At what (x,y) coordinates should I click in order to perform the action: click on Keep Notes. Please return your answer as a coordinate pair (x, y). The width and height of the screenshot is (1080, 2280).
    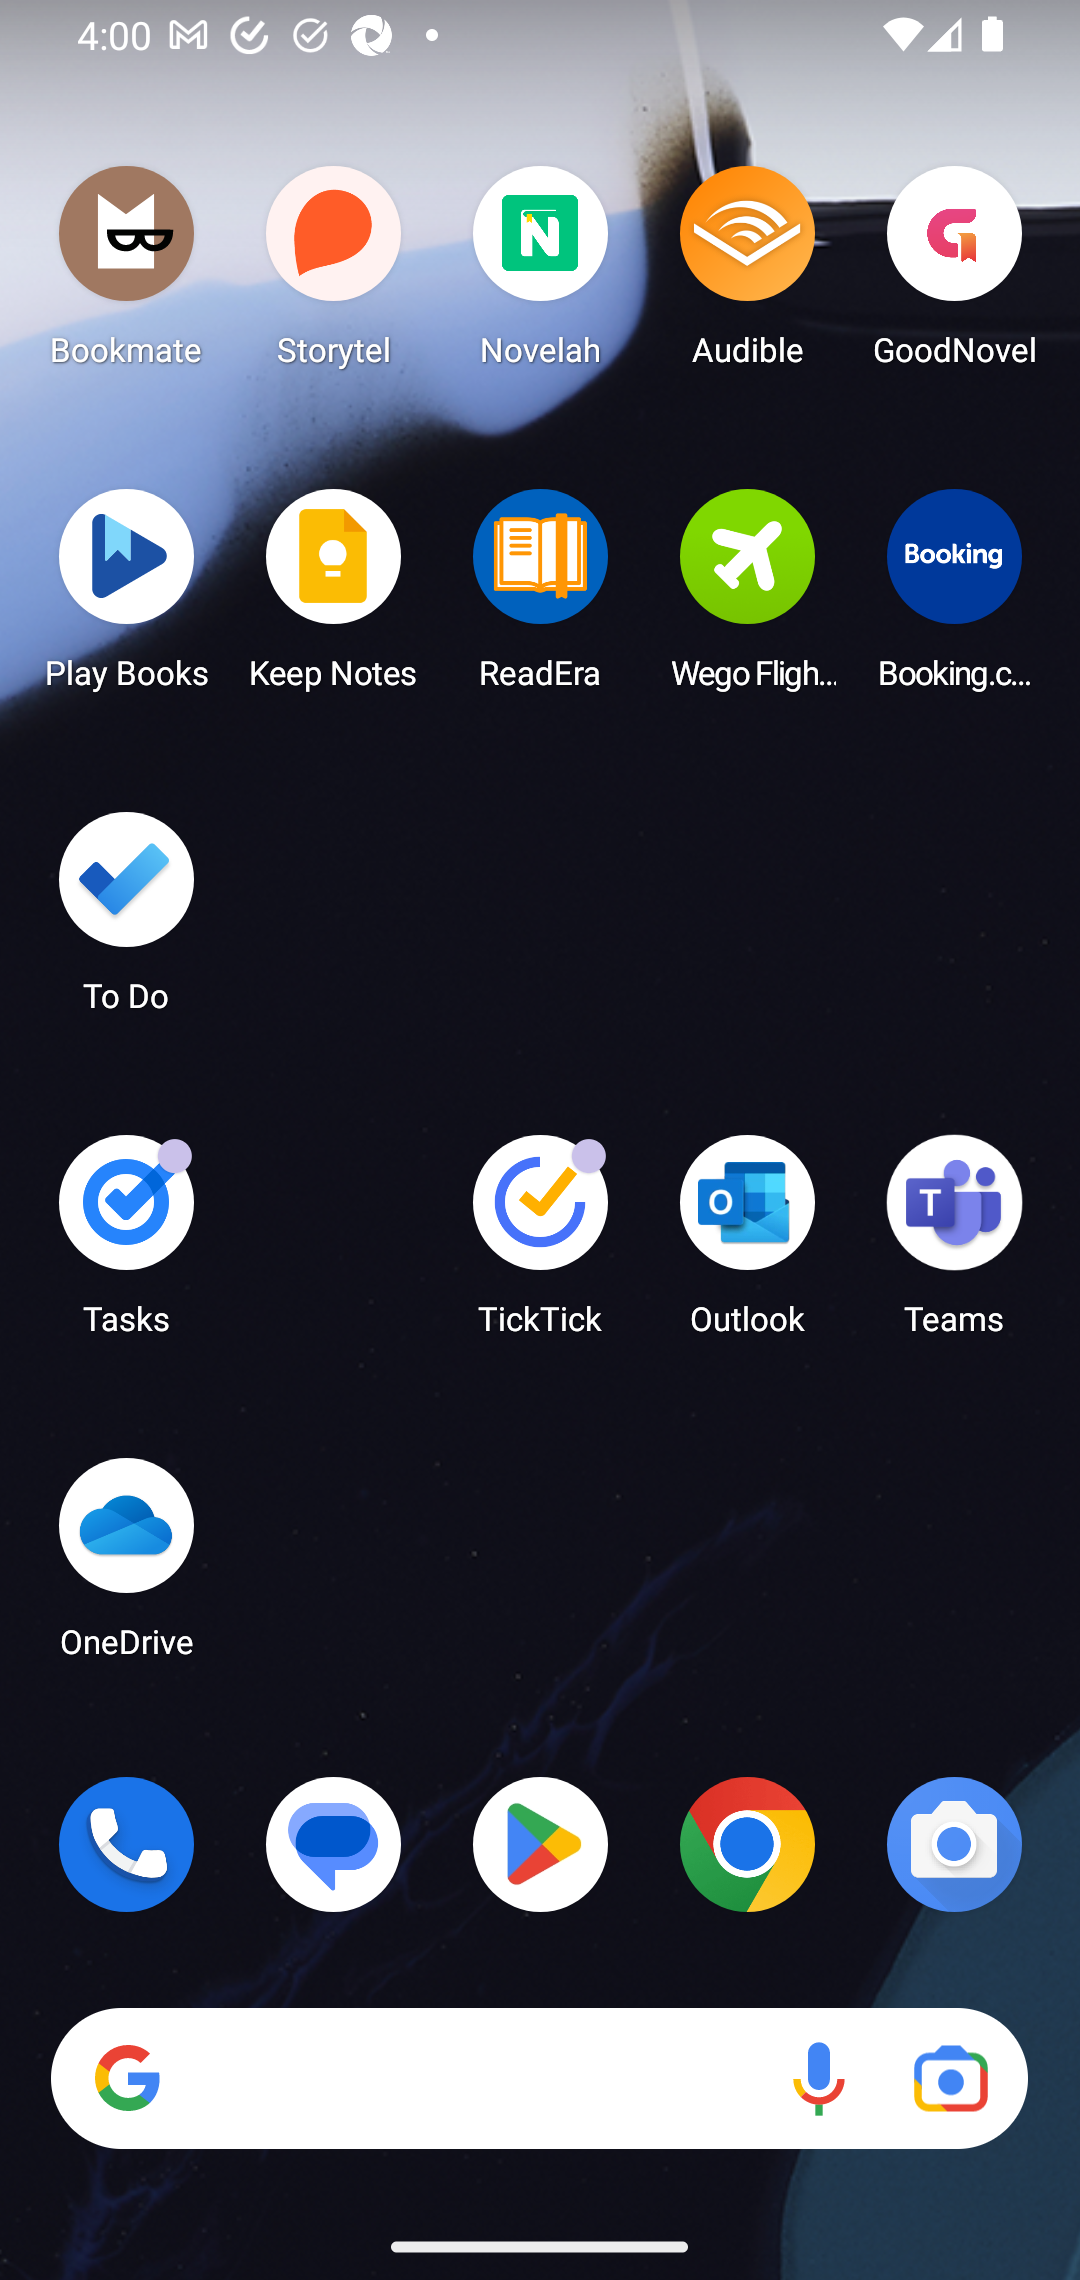
    Looking at the image, I should click on (334, 597).